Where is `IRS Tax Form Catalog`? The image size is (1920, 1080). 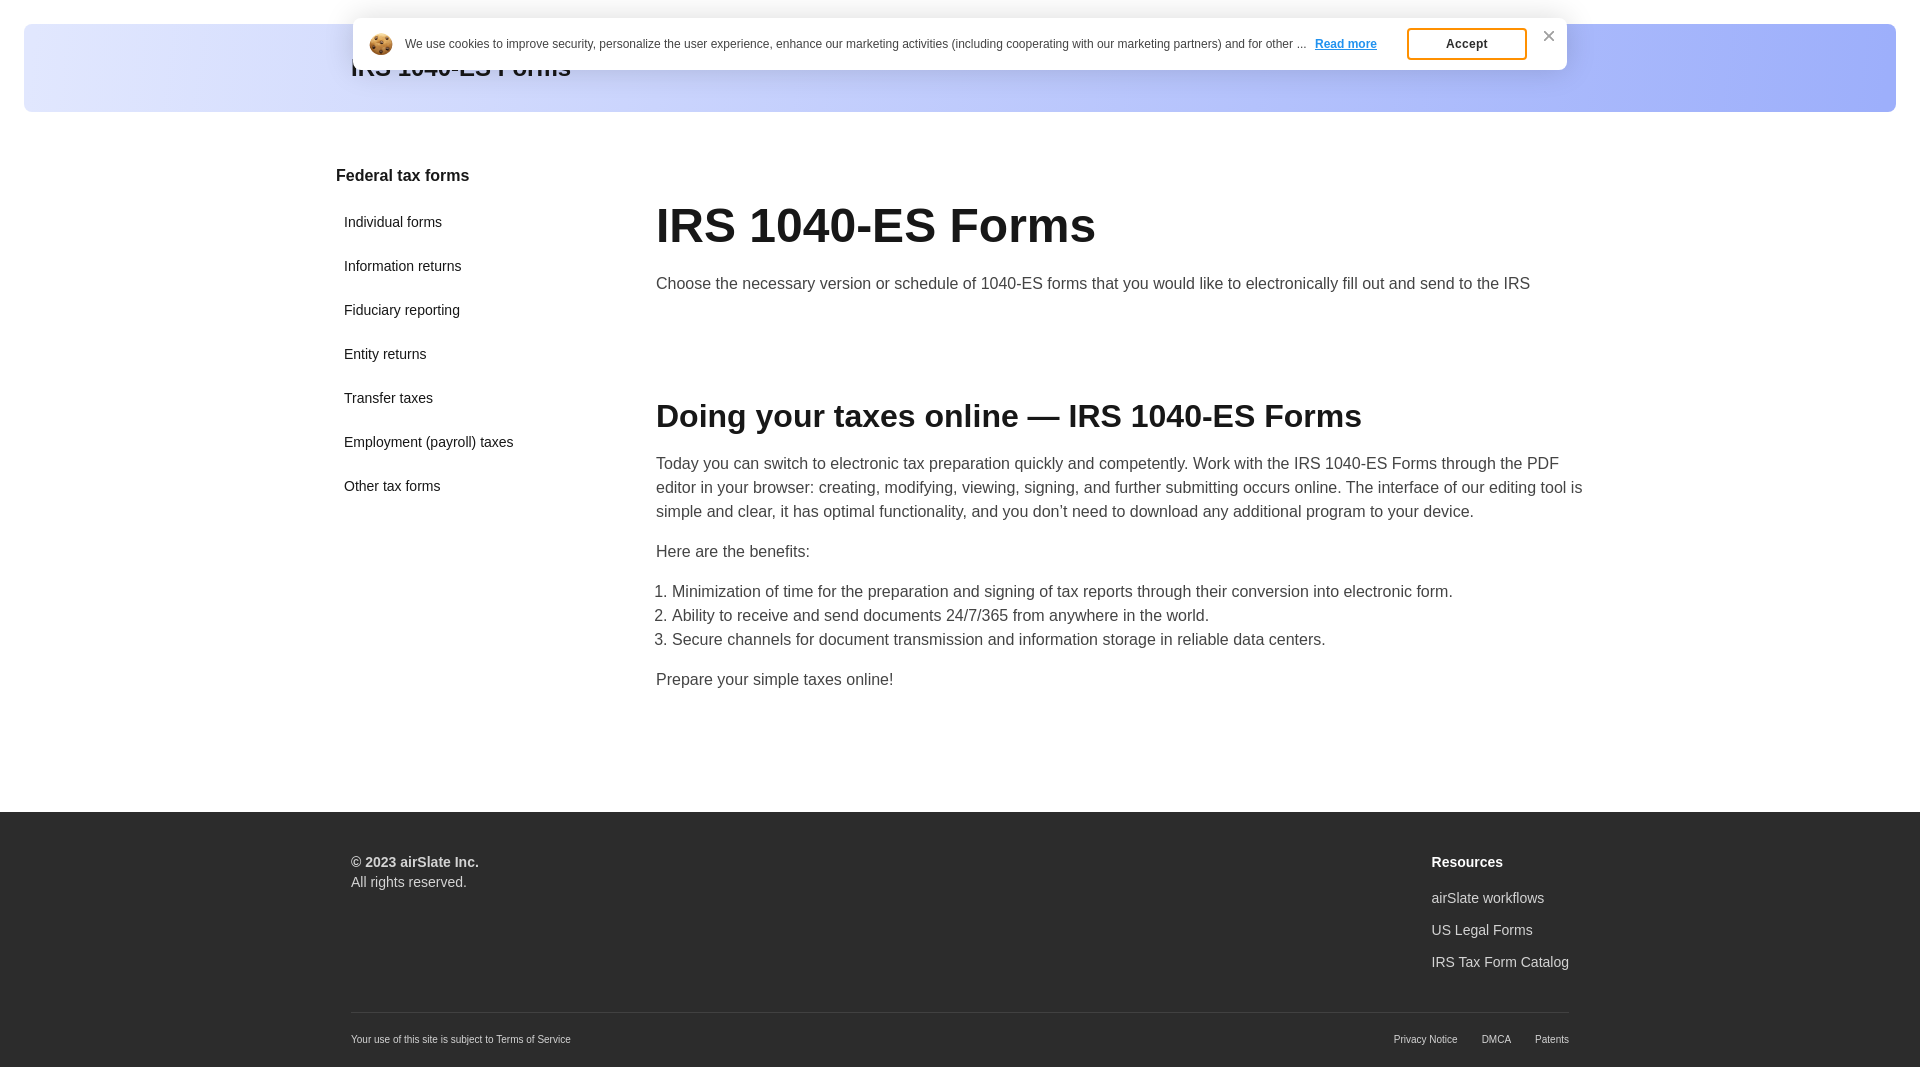 IRS Tax Form Catalog is located at coordinates (1500, 962).